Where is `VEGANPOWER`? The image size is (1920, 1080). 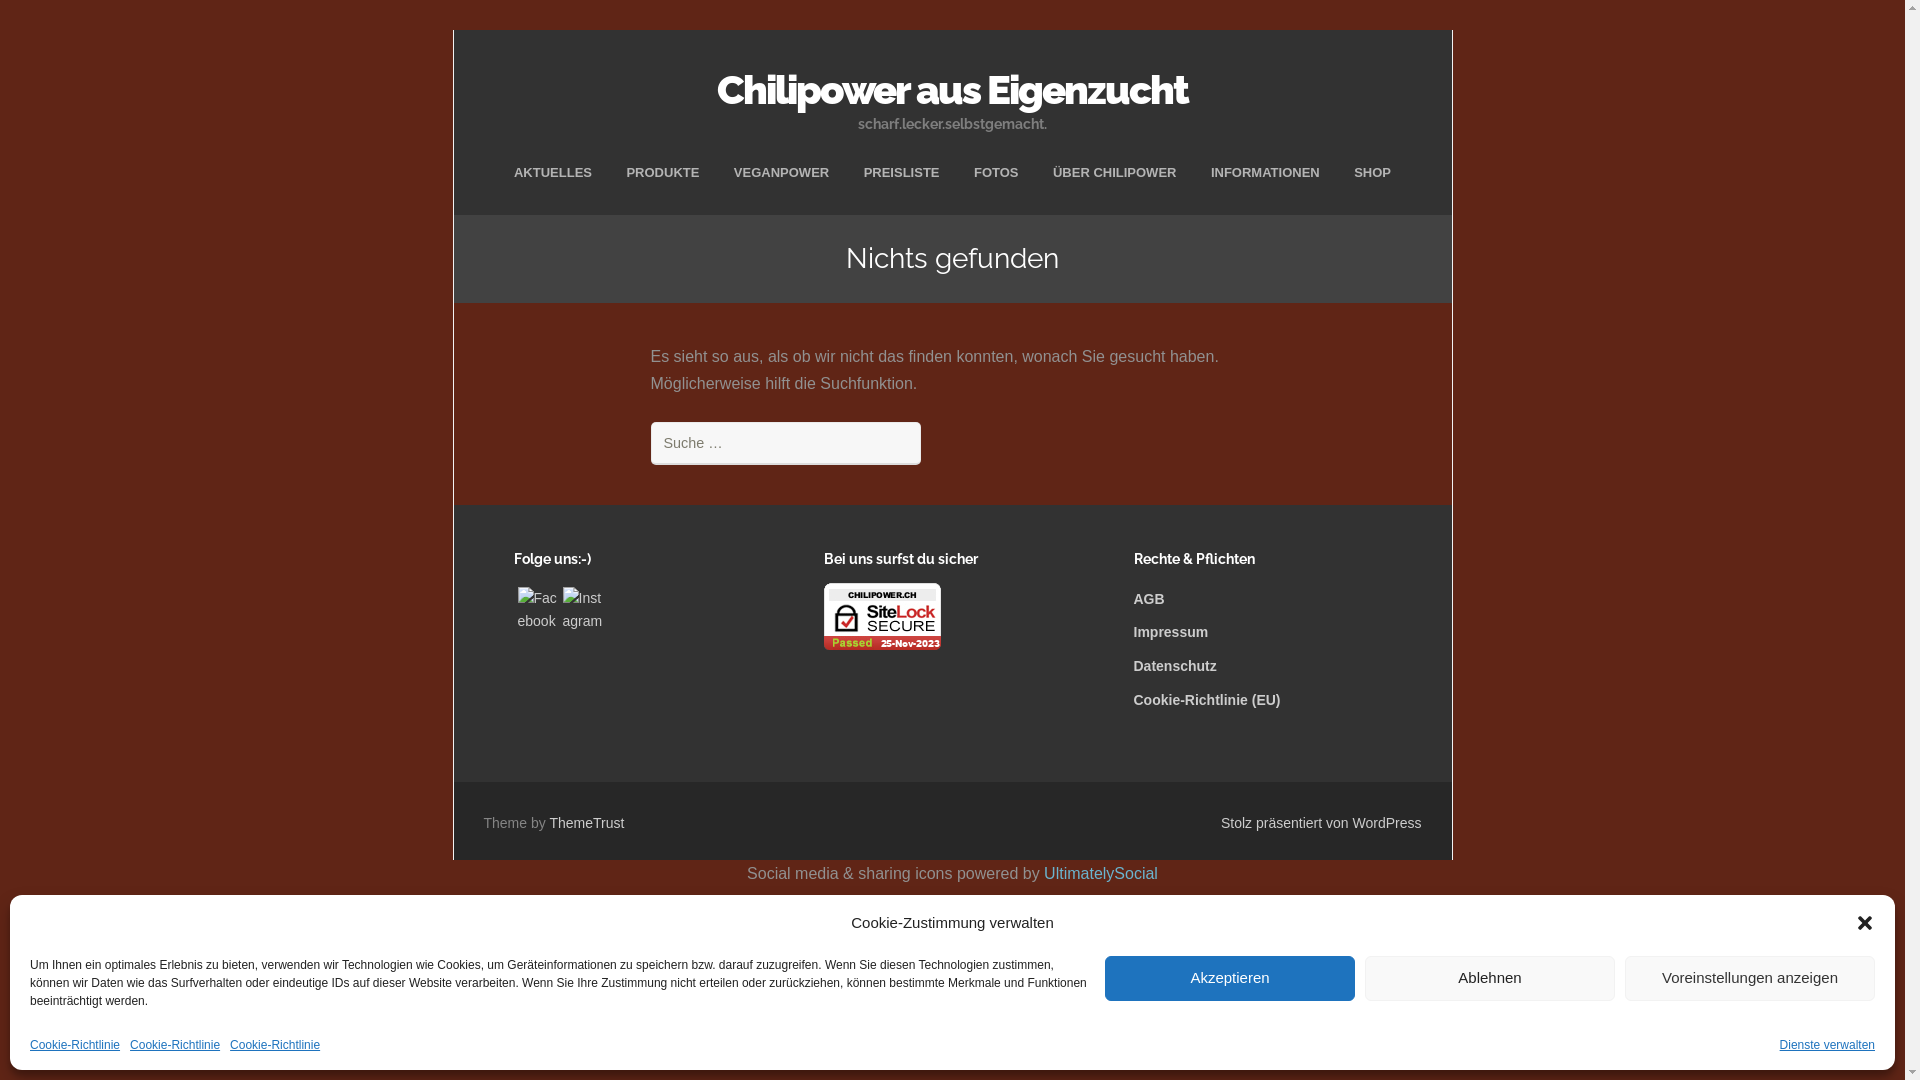
VEGANPOWER is located at coordinates (782, 172).